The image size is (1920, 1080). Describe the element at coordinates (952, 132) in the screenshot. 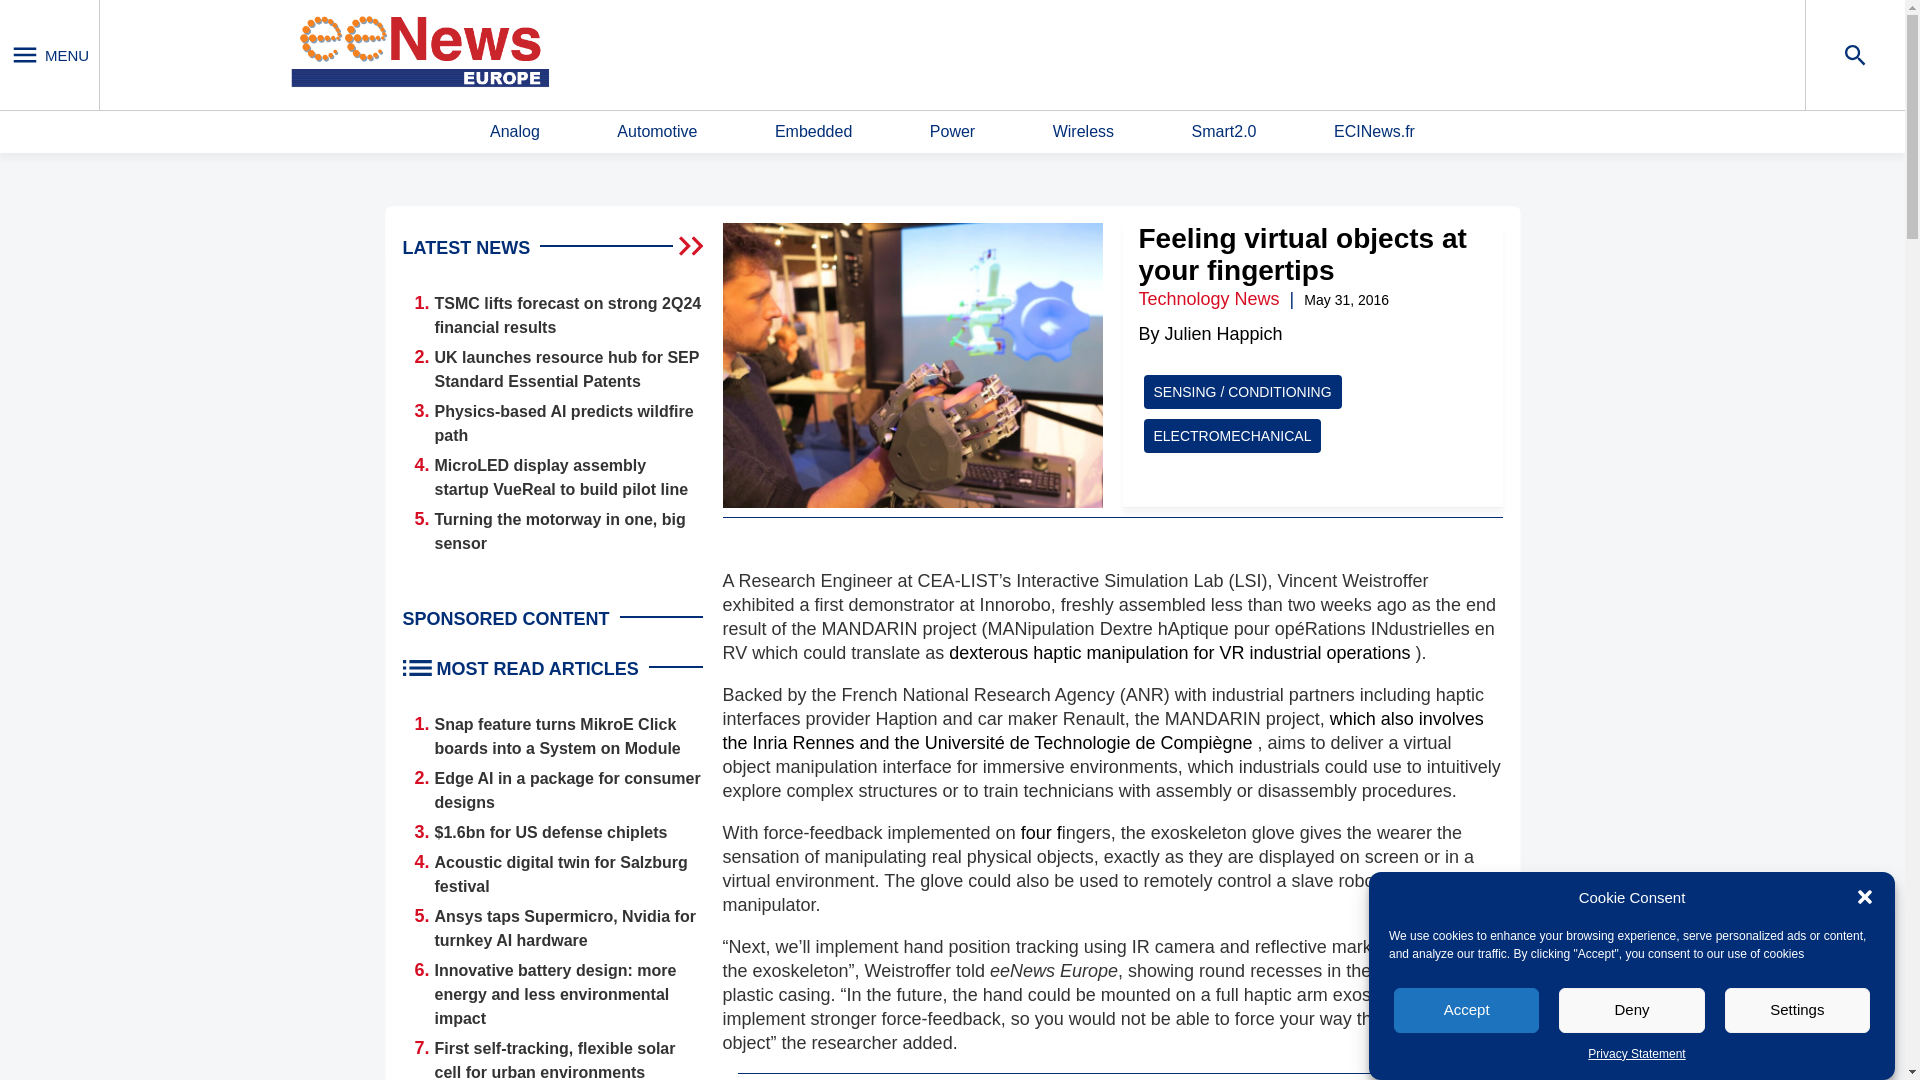

I see `Power` at that location.